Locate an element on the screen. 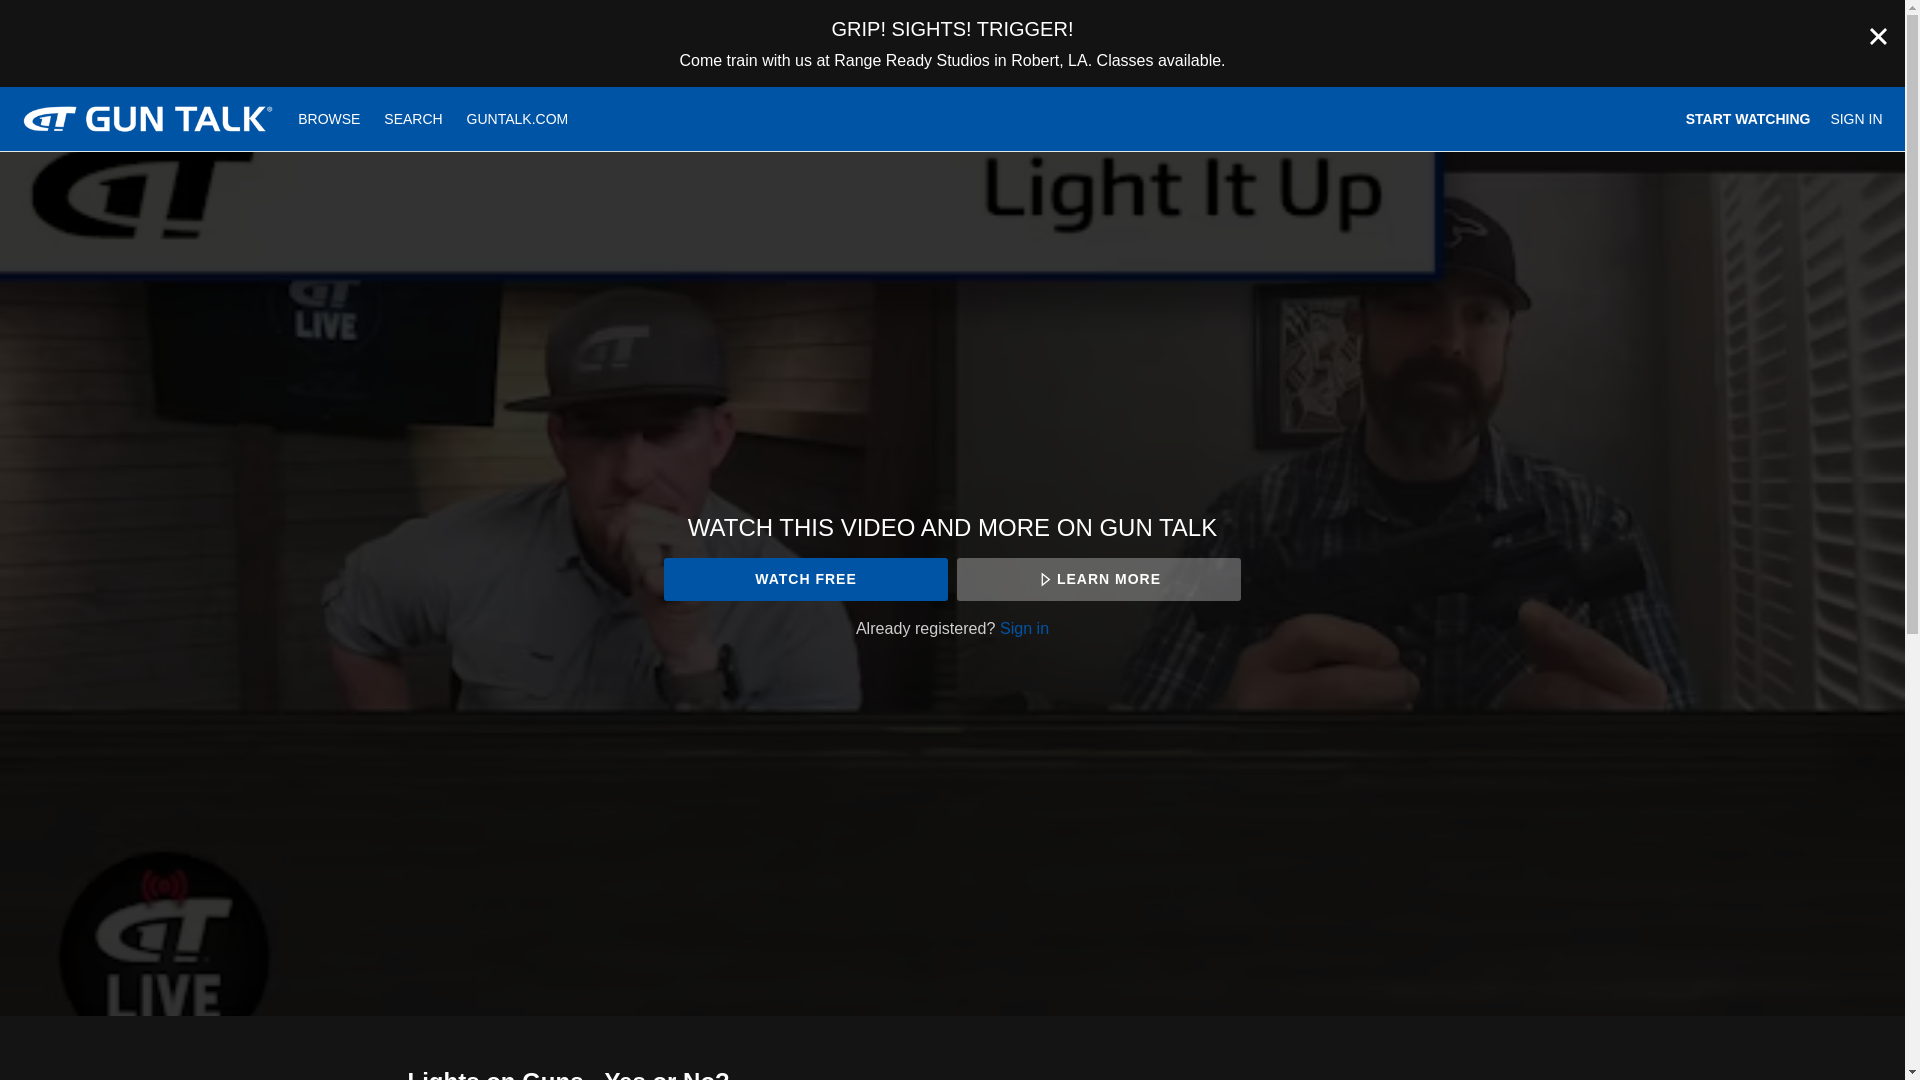 The image size is (1920, 1080). LEARN MORE is located at coordinates (1098, 579).